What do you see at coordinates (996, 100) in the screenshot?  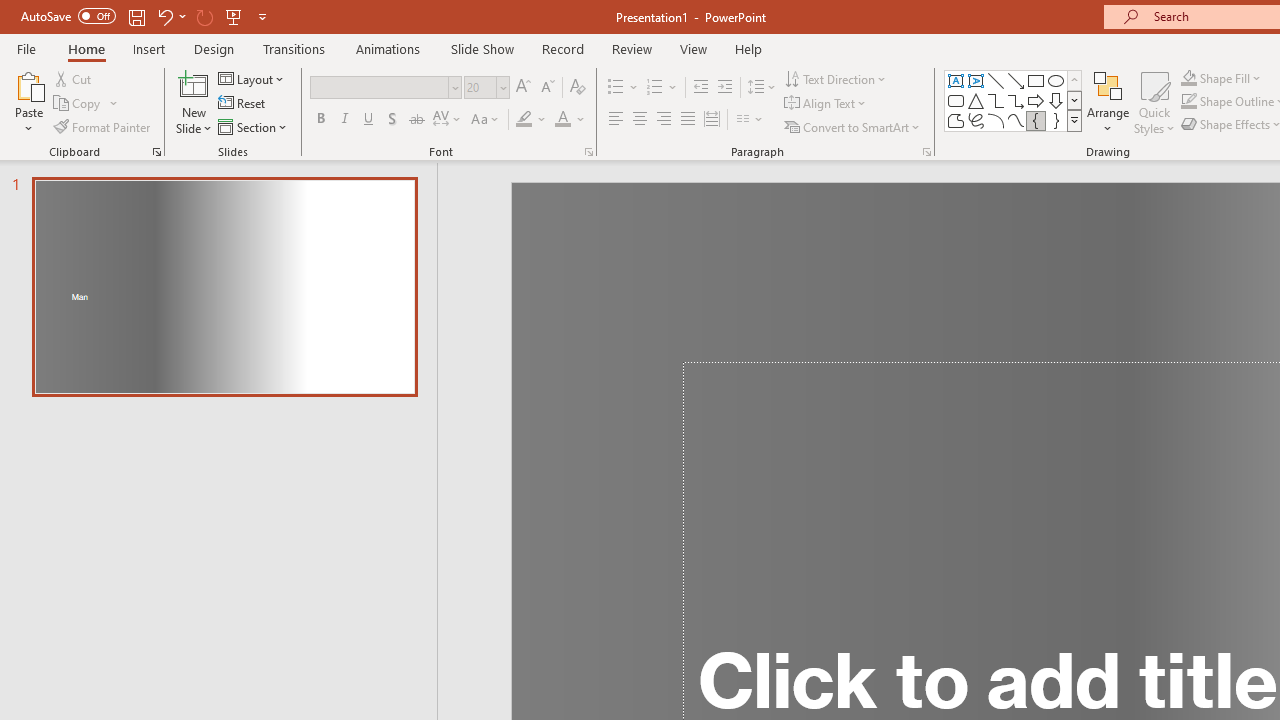 I see `Connector: Elbow` at bounding box center [996, 100].